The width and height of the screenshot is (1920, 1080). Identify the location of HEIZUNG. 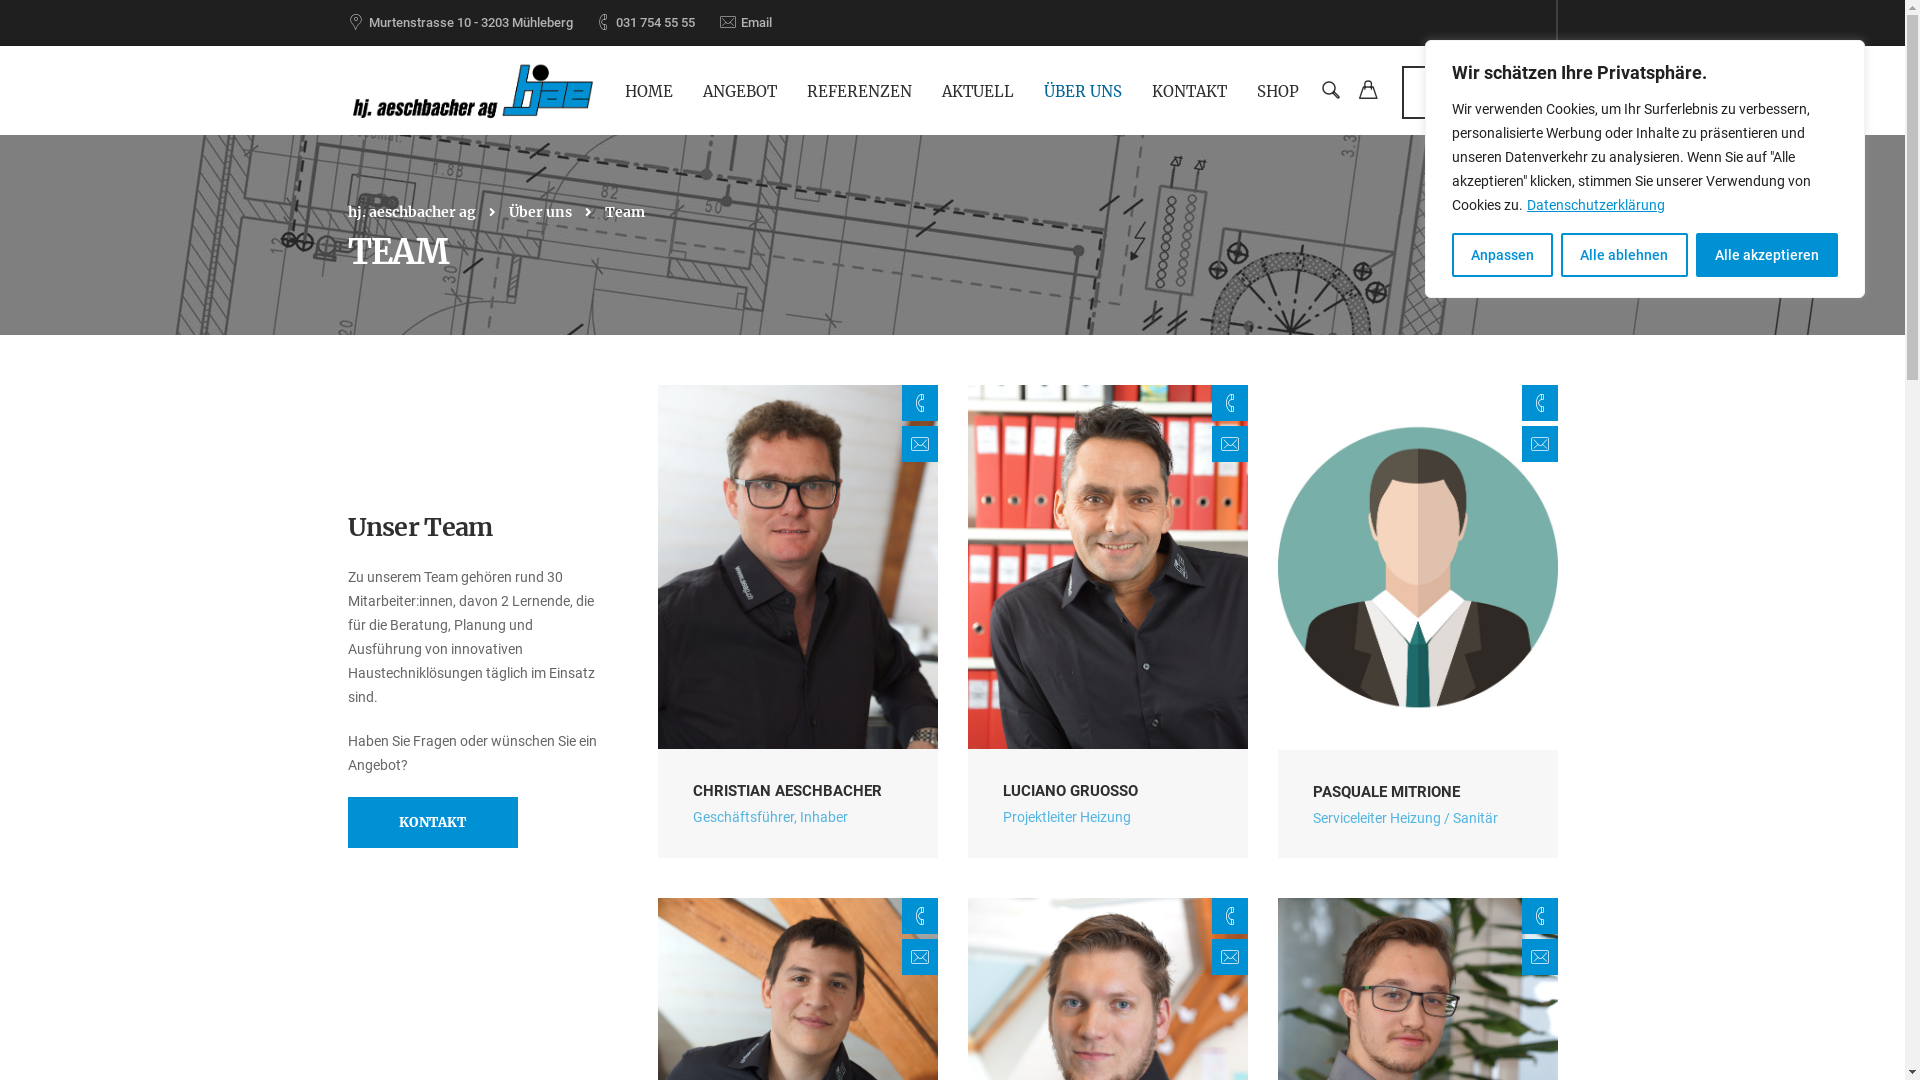
(686, 730).